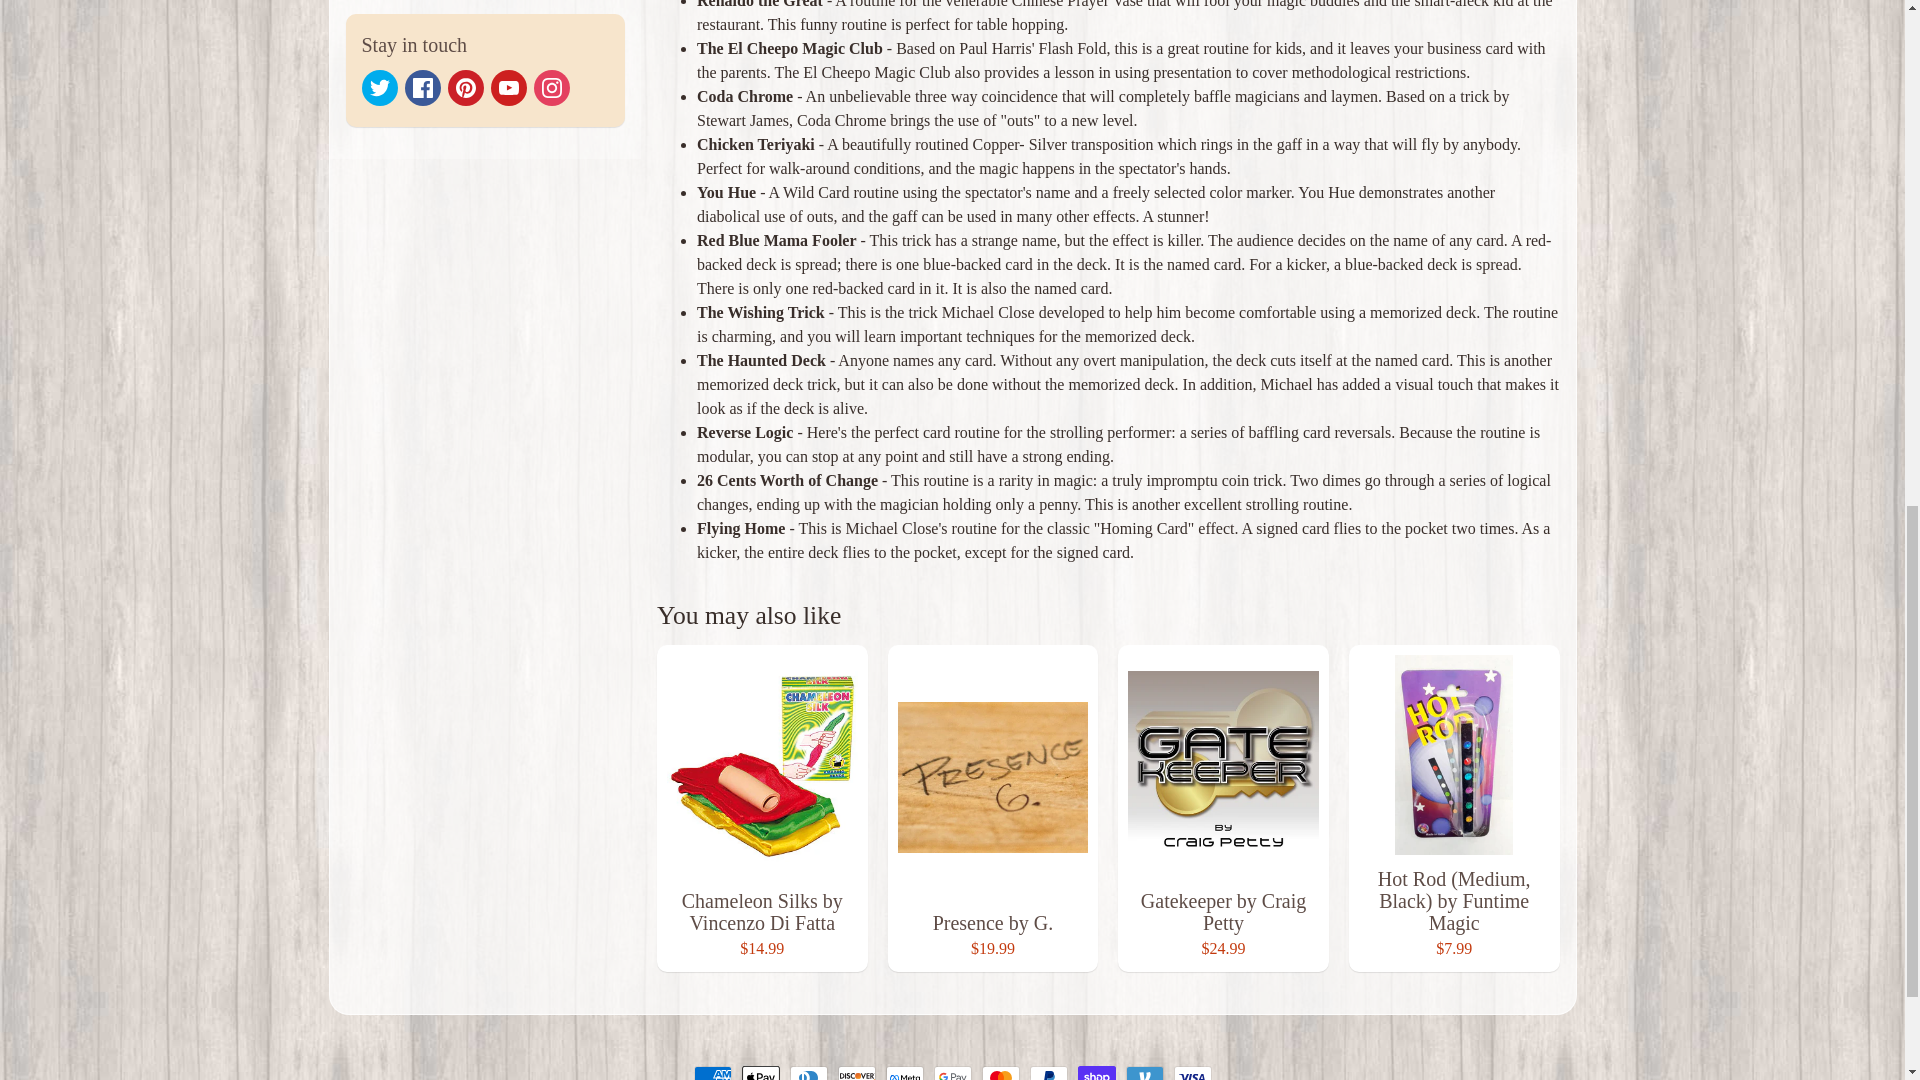 Image resolution: width=1920 pixels, height=1080 pixels. Describe the element at coordinates (508, 88) in the screenshot. I see `Youtube` at that location.